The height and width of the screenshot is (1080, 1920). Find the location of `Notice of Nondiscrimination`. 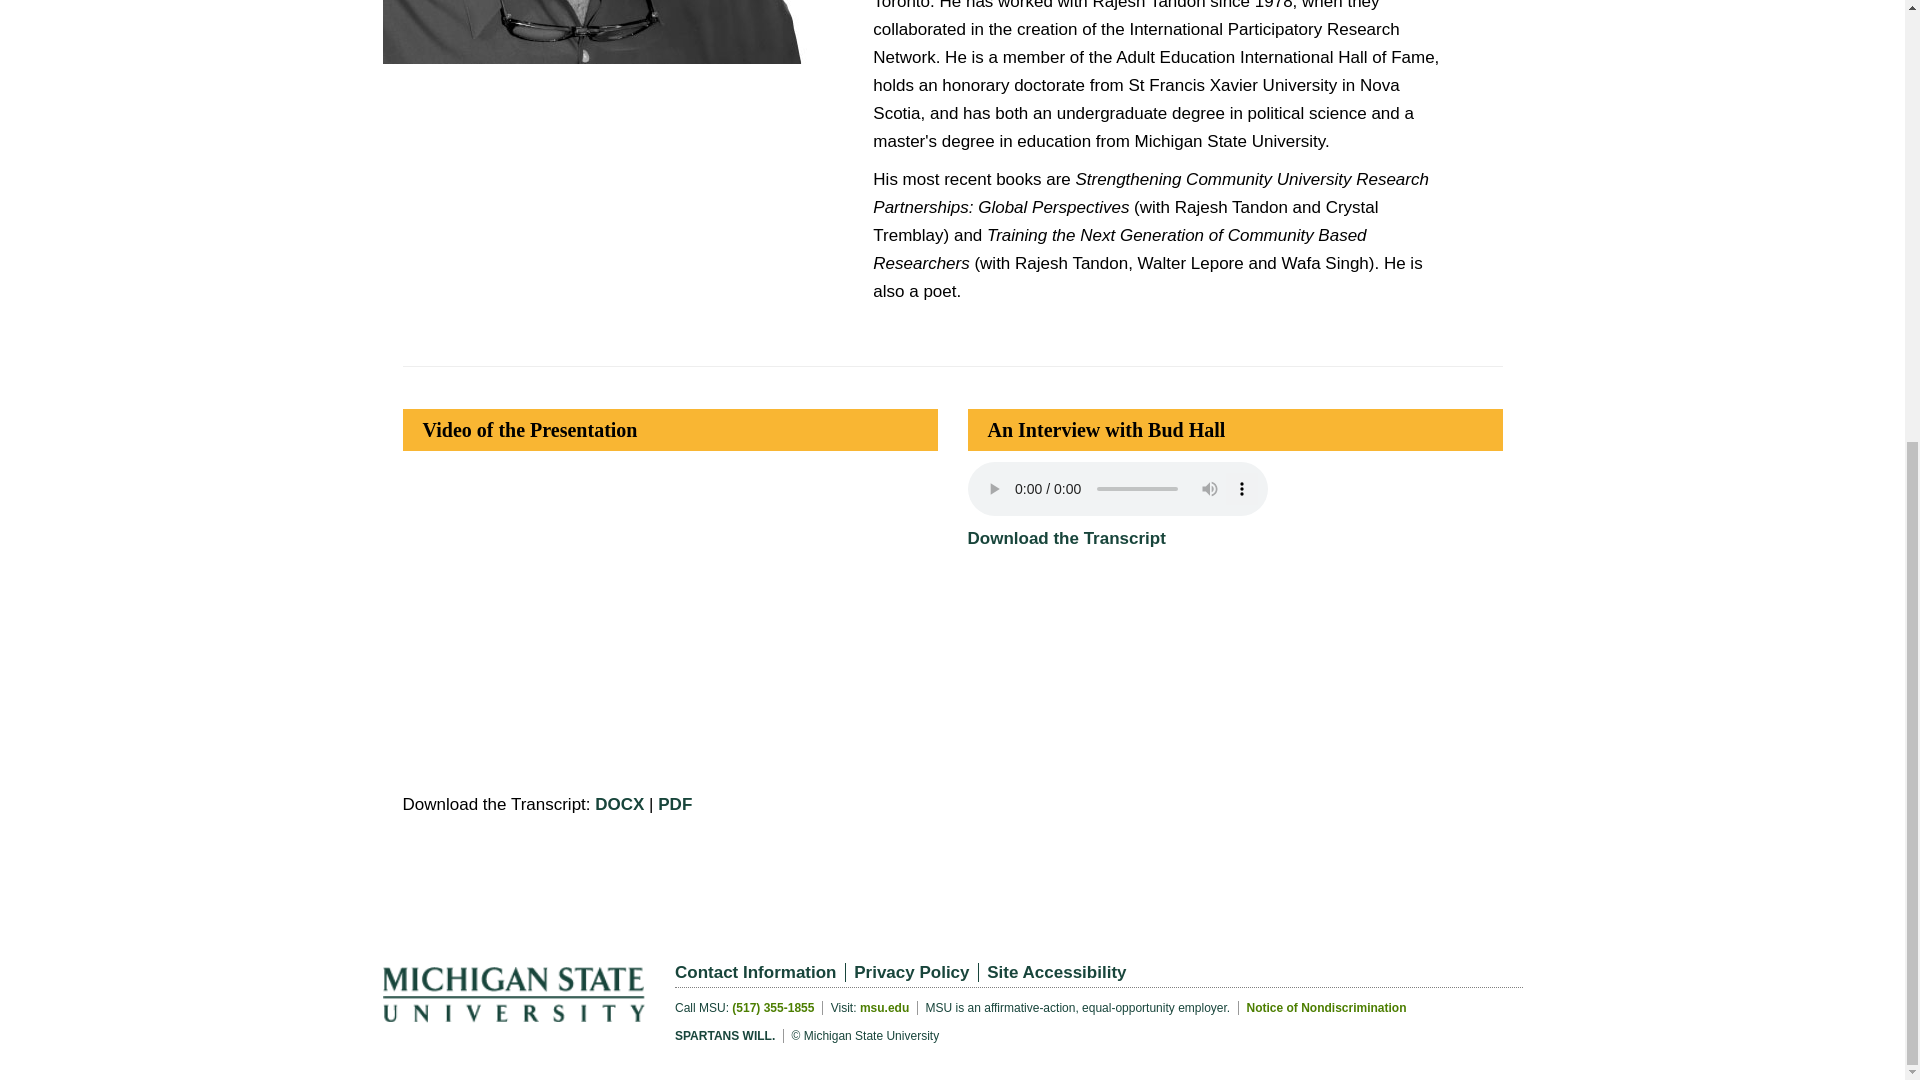

Notice of Nondiscrimination is located at coordinates (1326, 1008).